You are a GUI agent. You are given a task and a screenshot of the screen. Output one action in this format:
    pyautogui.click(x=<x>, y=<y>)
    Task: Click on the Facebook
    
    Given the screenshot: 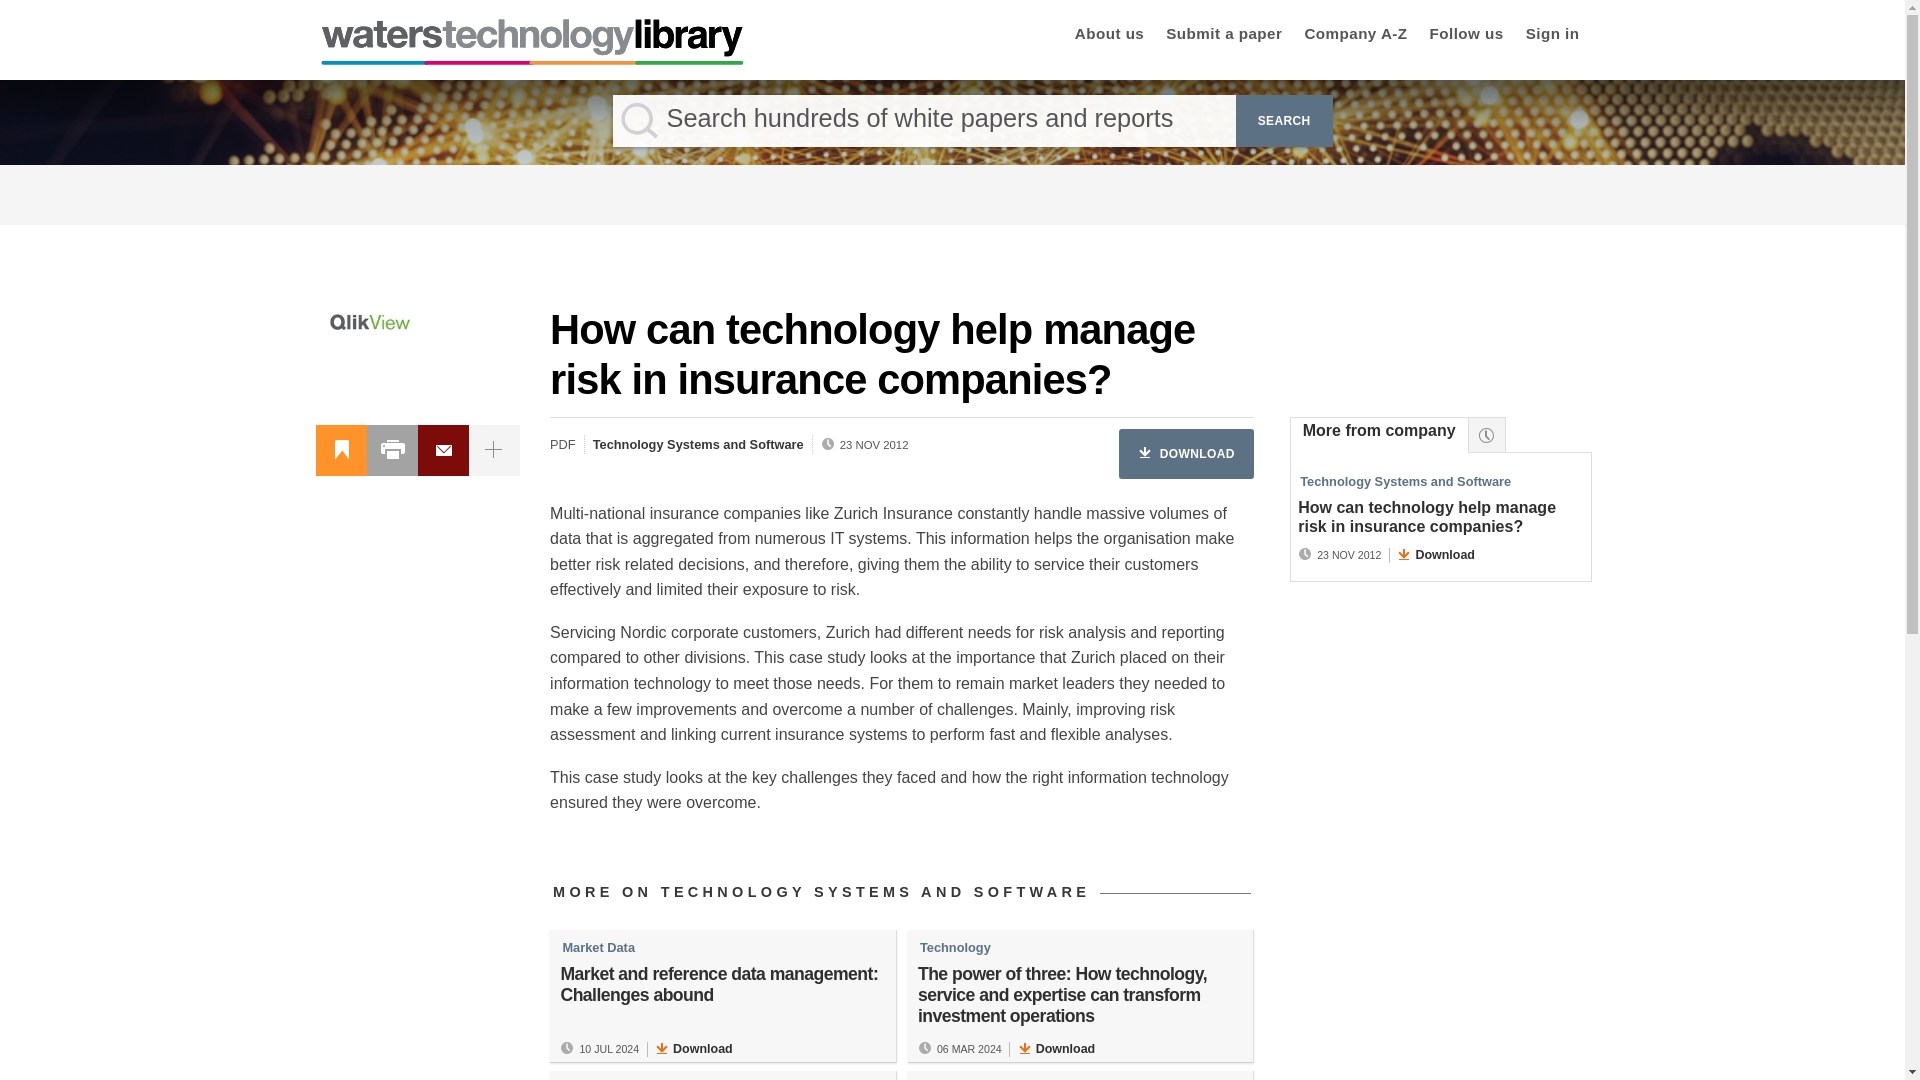 What is the action you would take?
    pyautogui.click(x=504, y=450)
    